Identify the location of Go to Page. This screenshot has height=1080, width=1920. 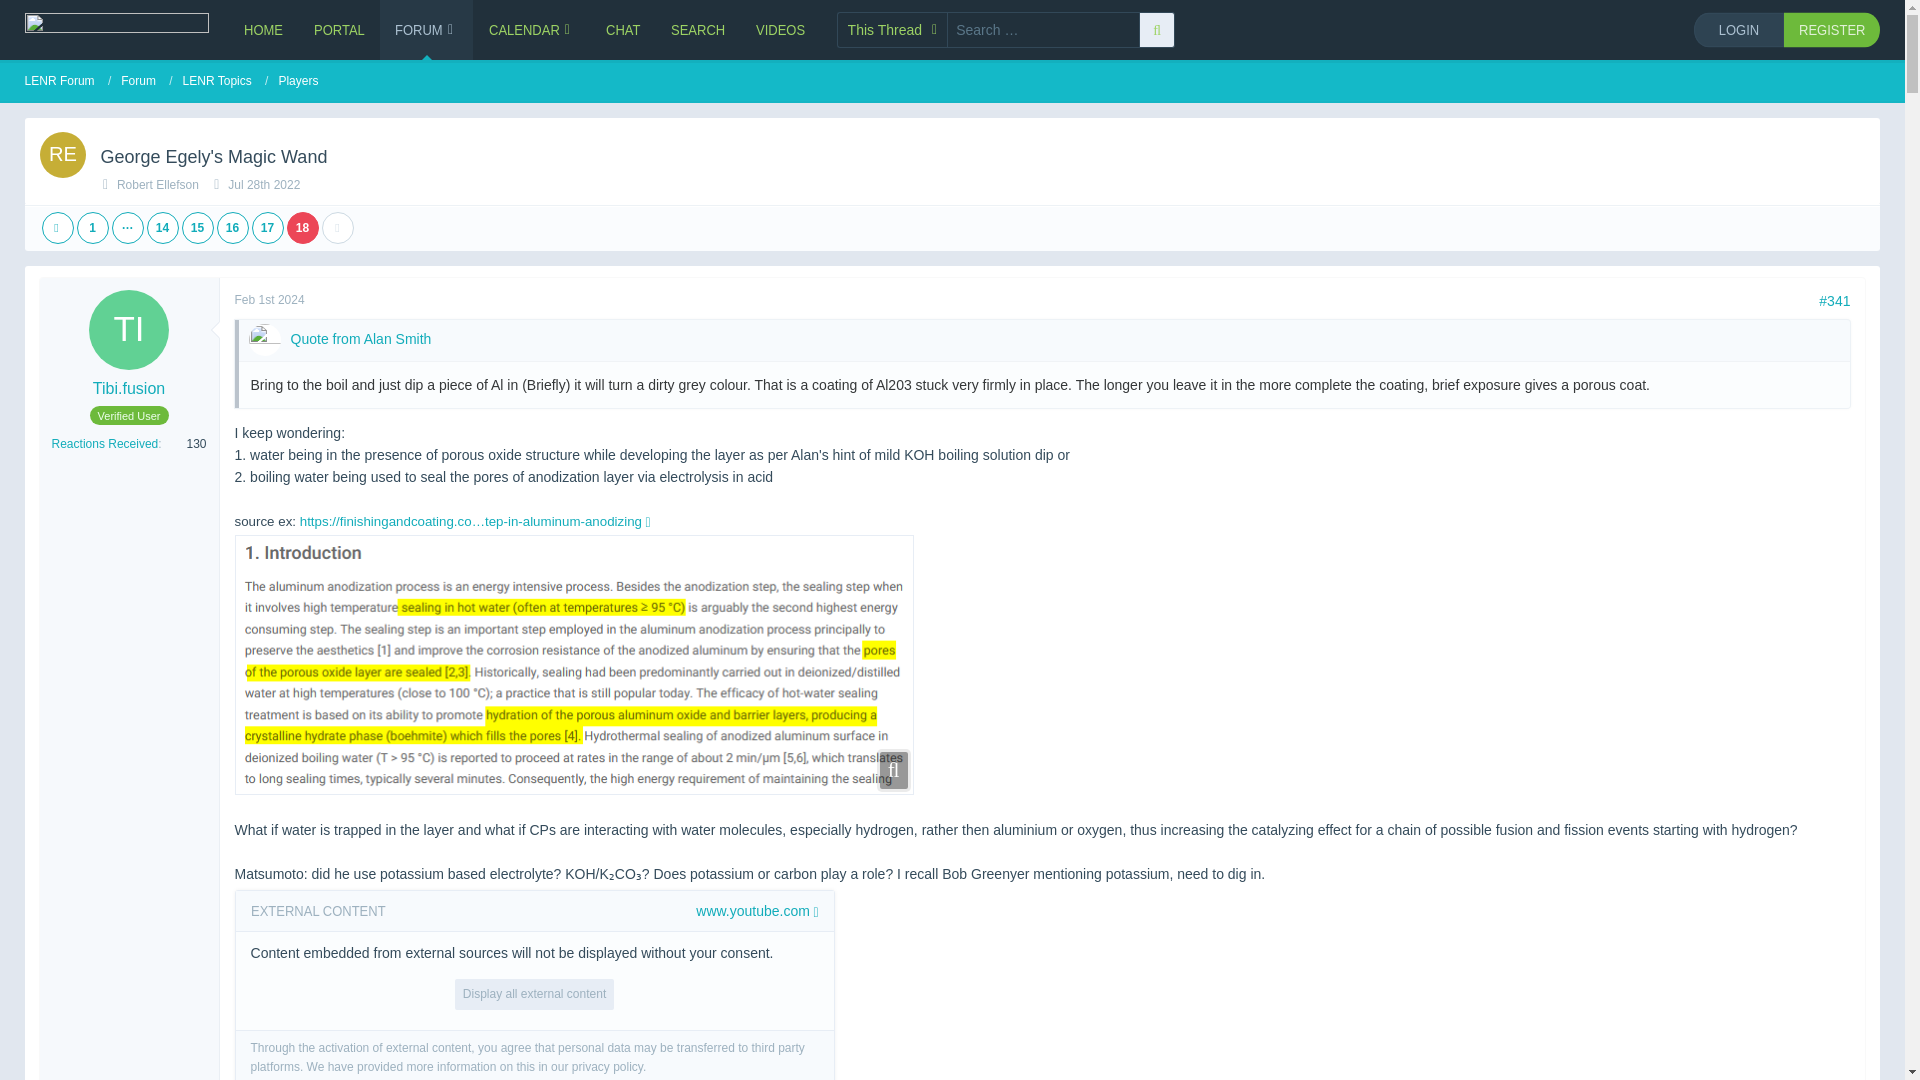
(128, 228).